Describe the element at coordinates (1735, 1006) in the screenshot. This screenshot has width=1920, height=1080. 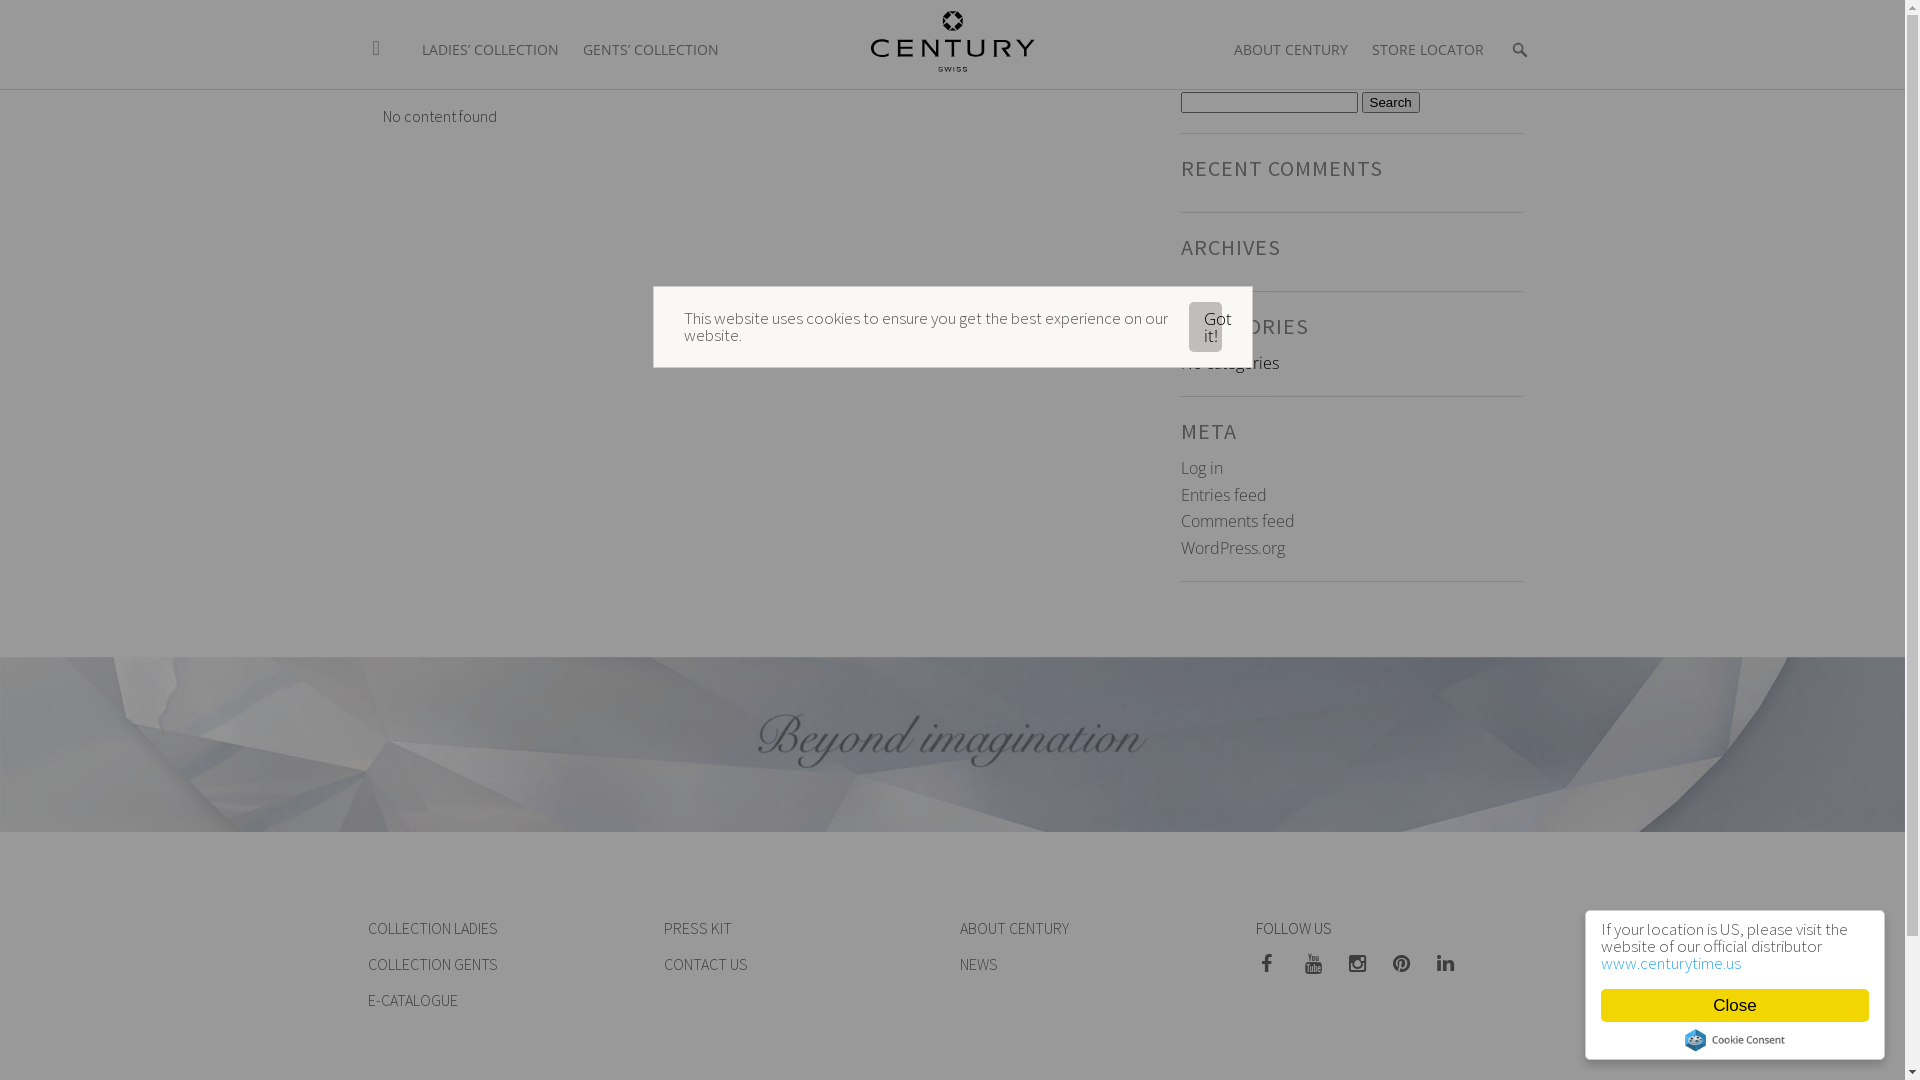
I see `Close` at that location.